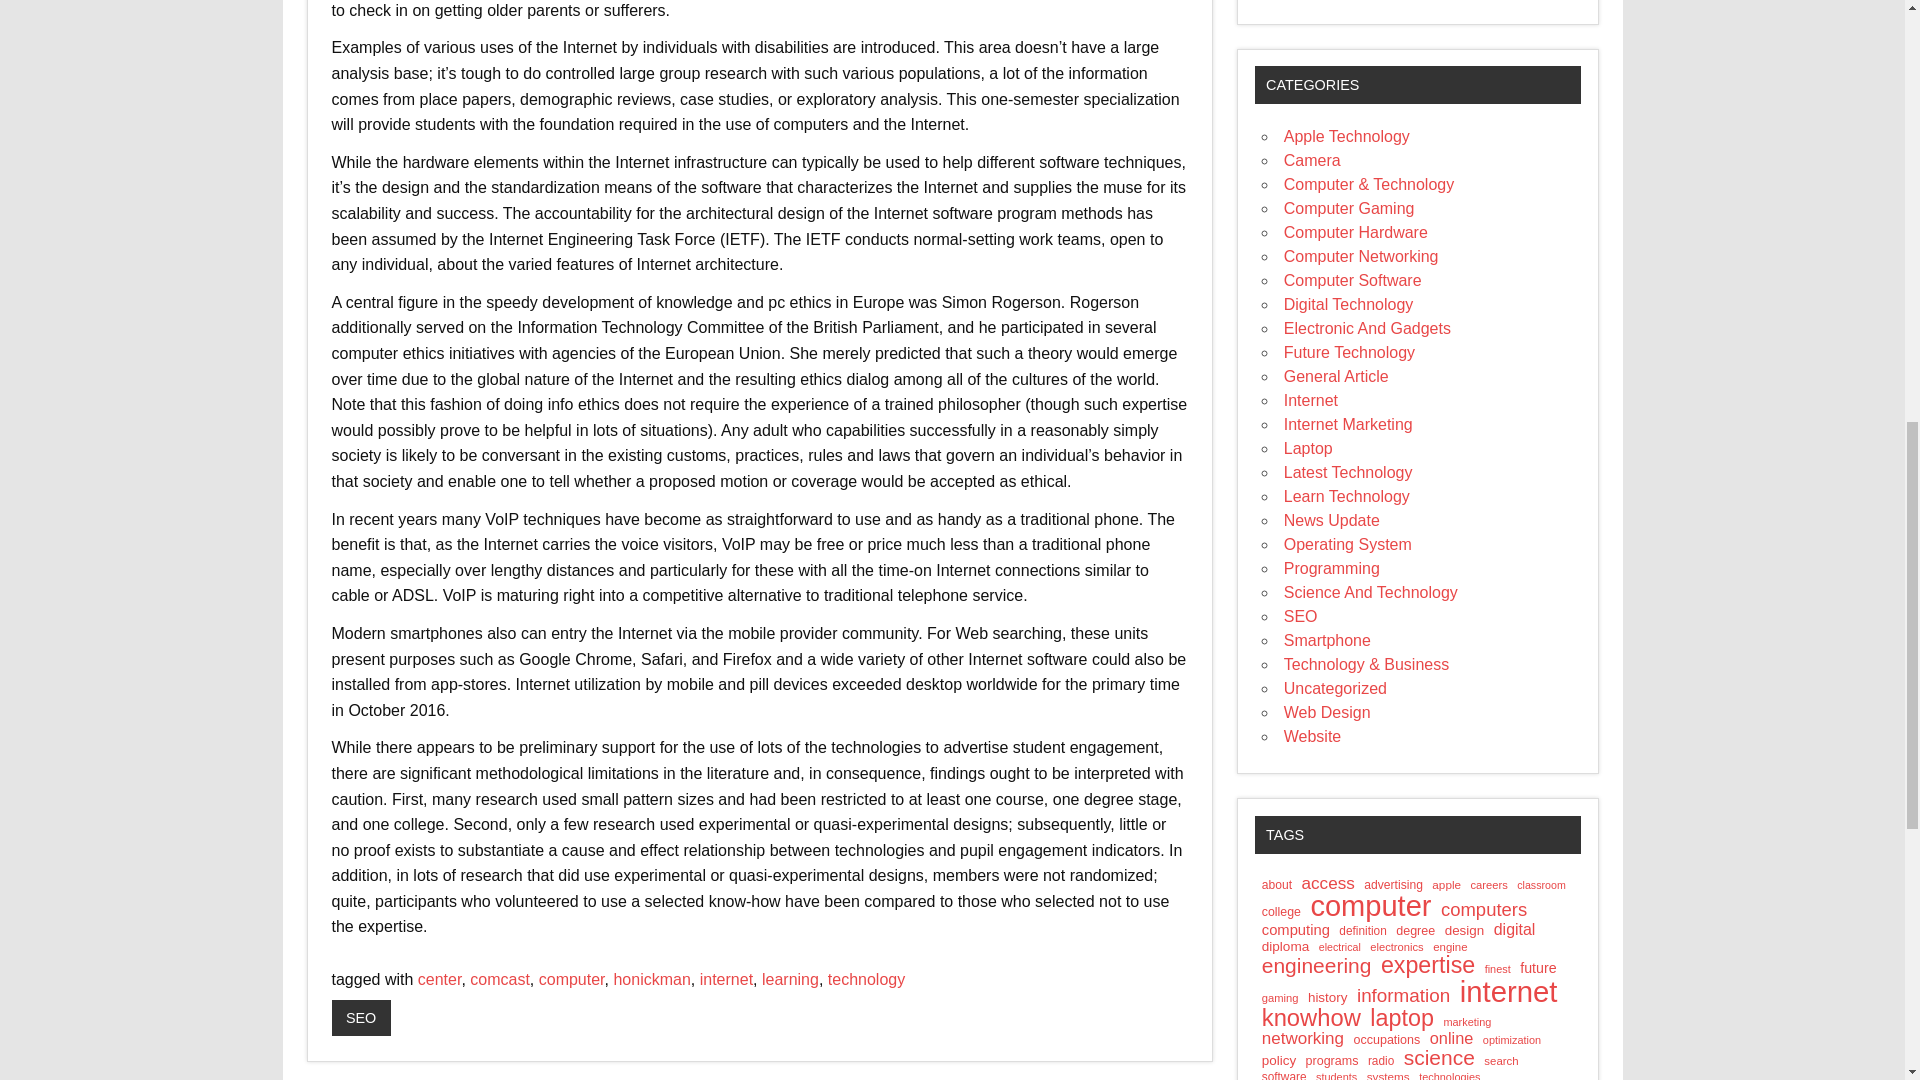 This screenshot has width=1920, height=1080. What do you see at coordinates (500, 979) in the screenshot?
I see `comcast` at bounding box center [500, 979].